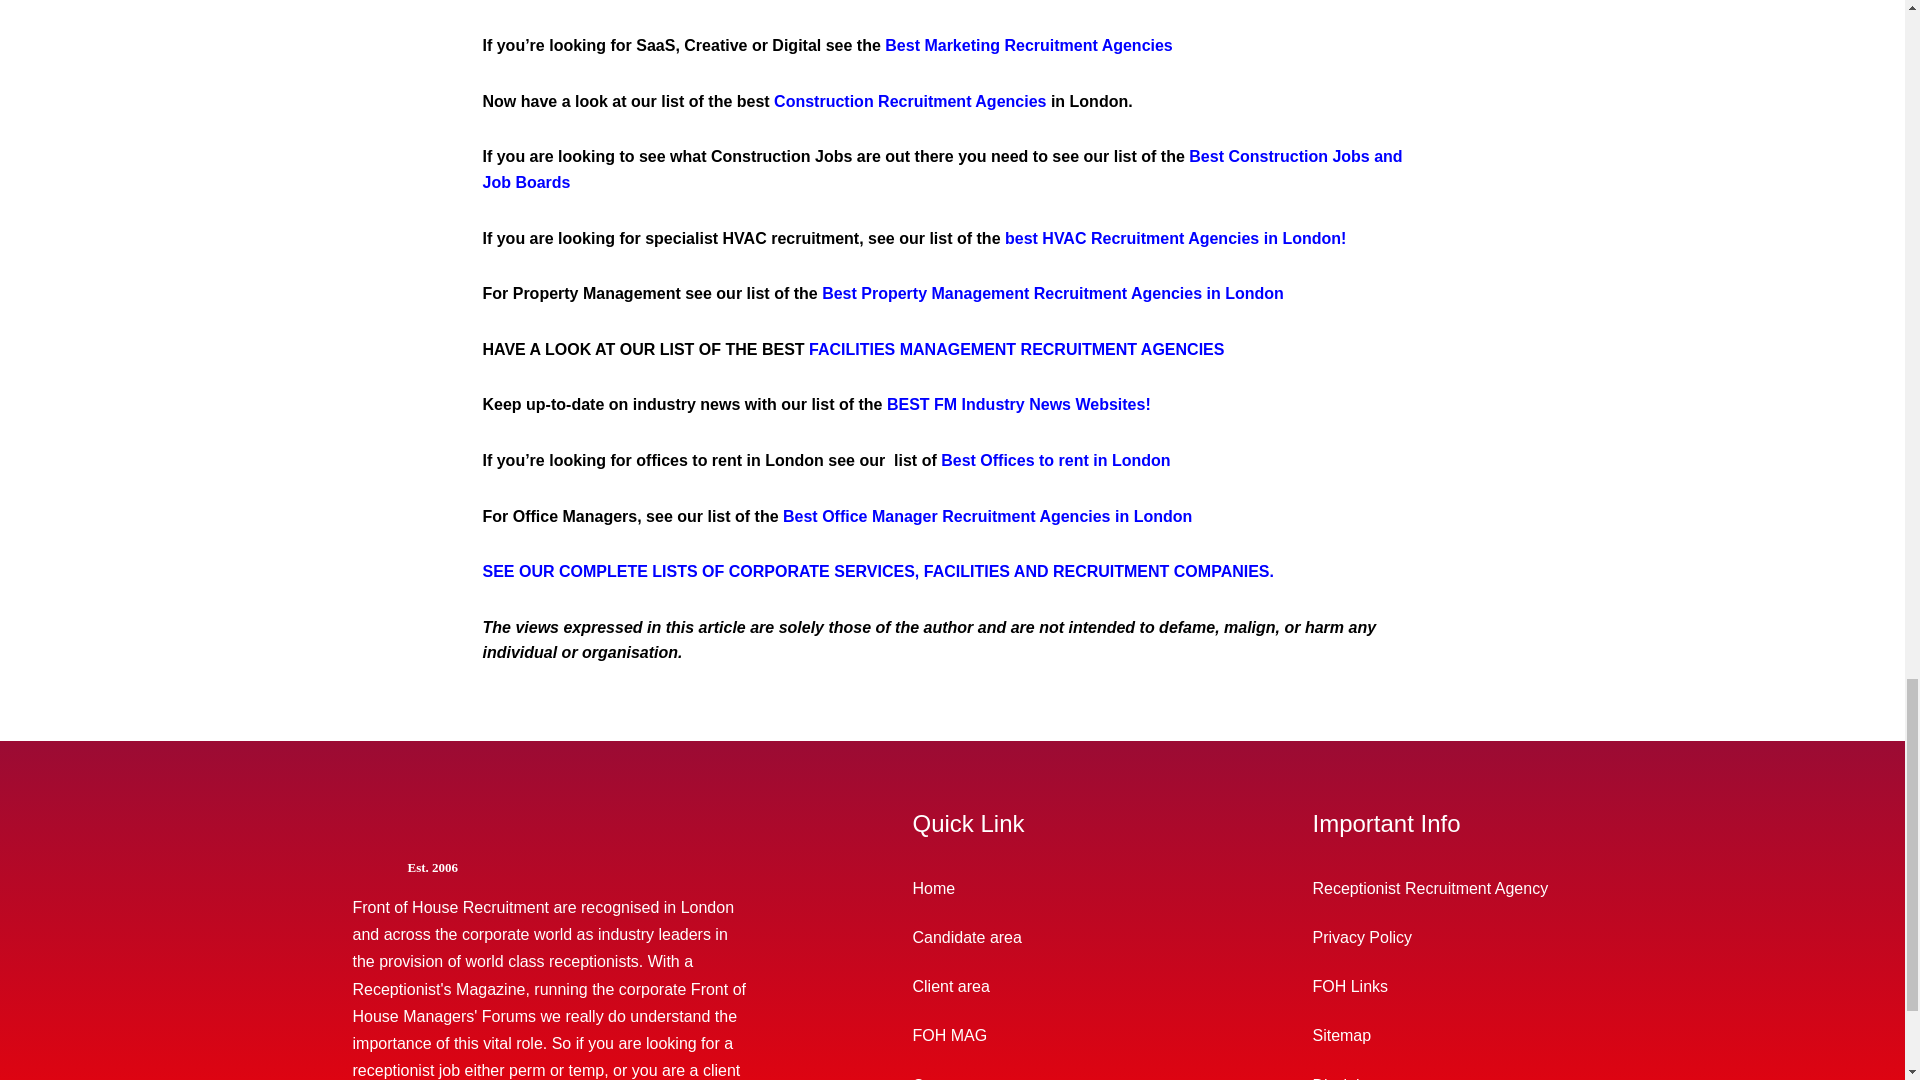 This screenshot has width=1920, height=1080. Describe the element at coordinates (1032, 1070) in the screenshot. I see `Contact us` at that location.